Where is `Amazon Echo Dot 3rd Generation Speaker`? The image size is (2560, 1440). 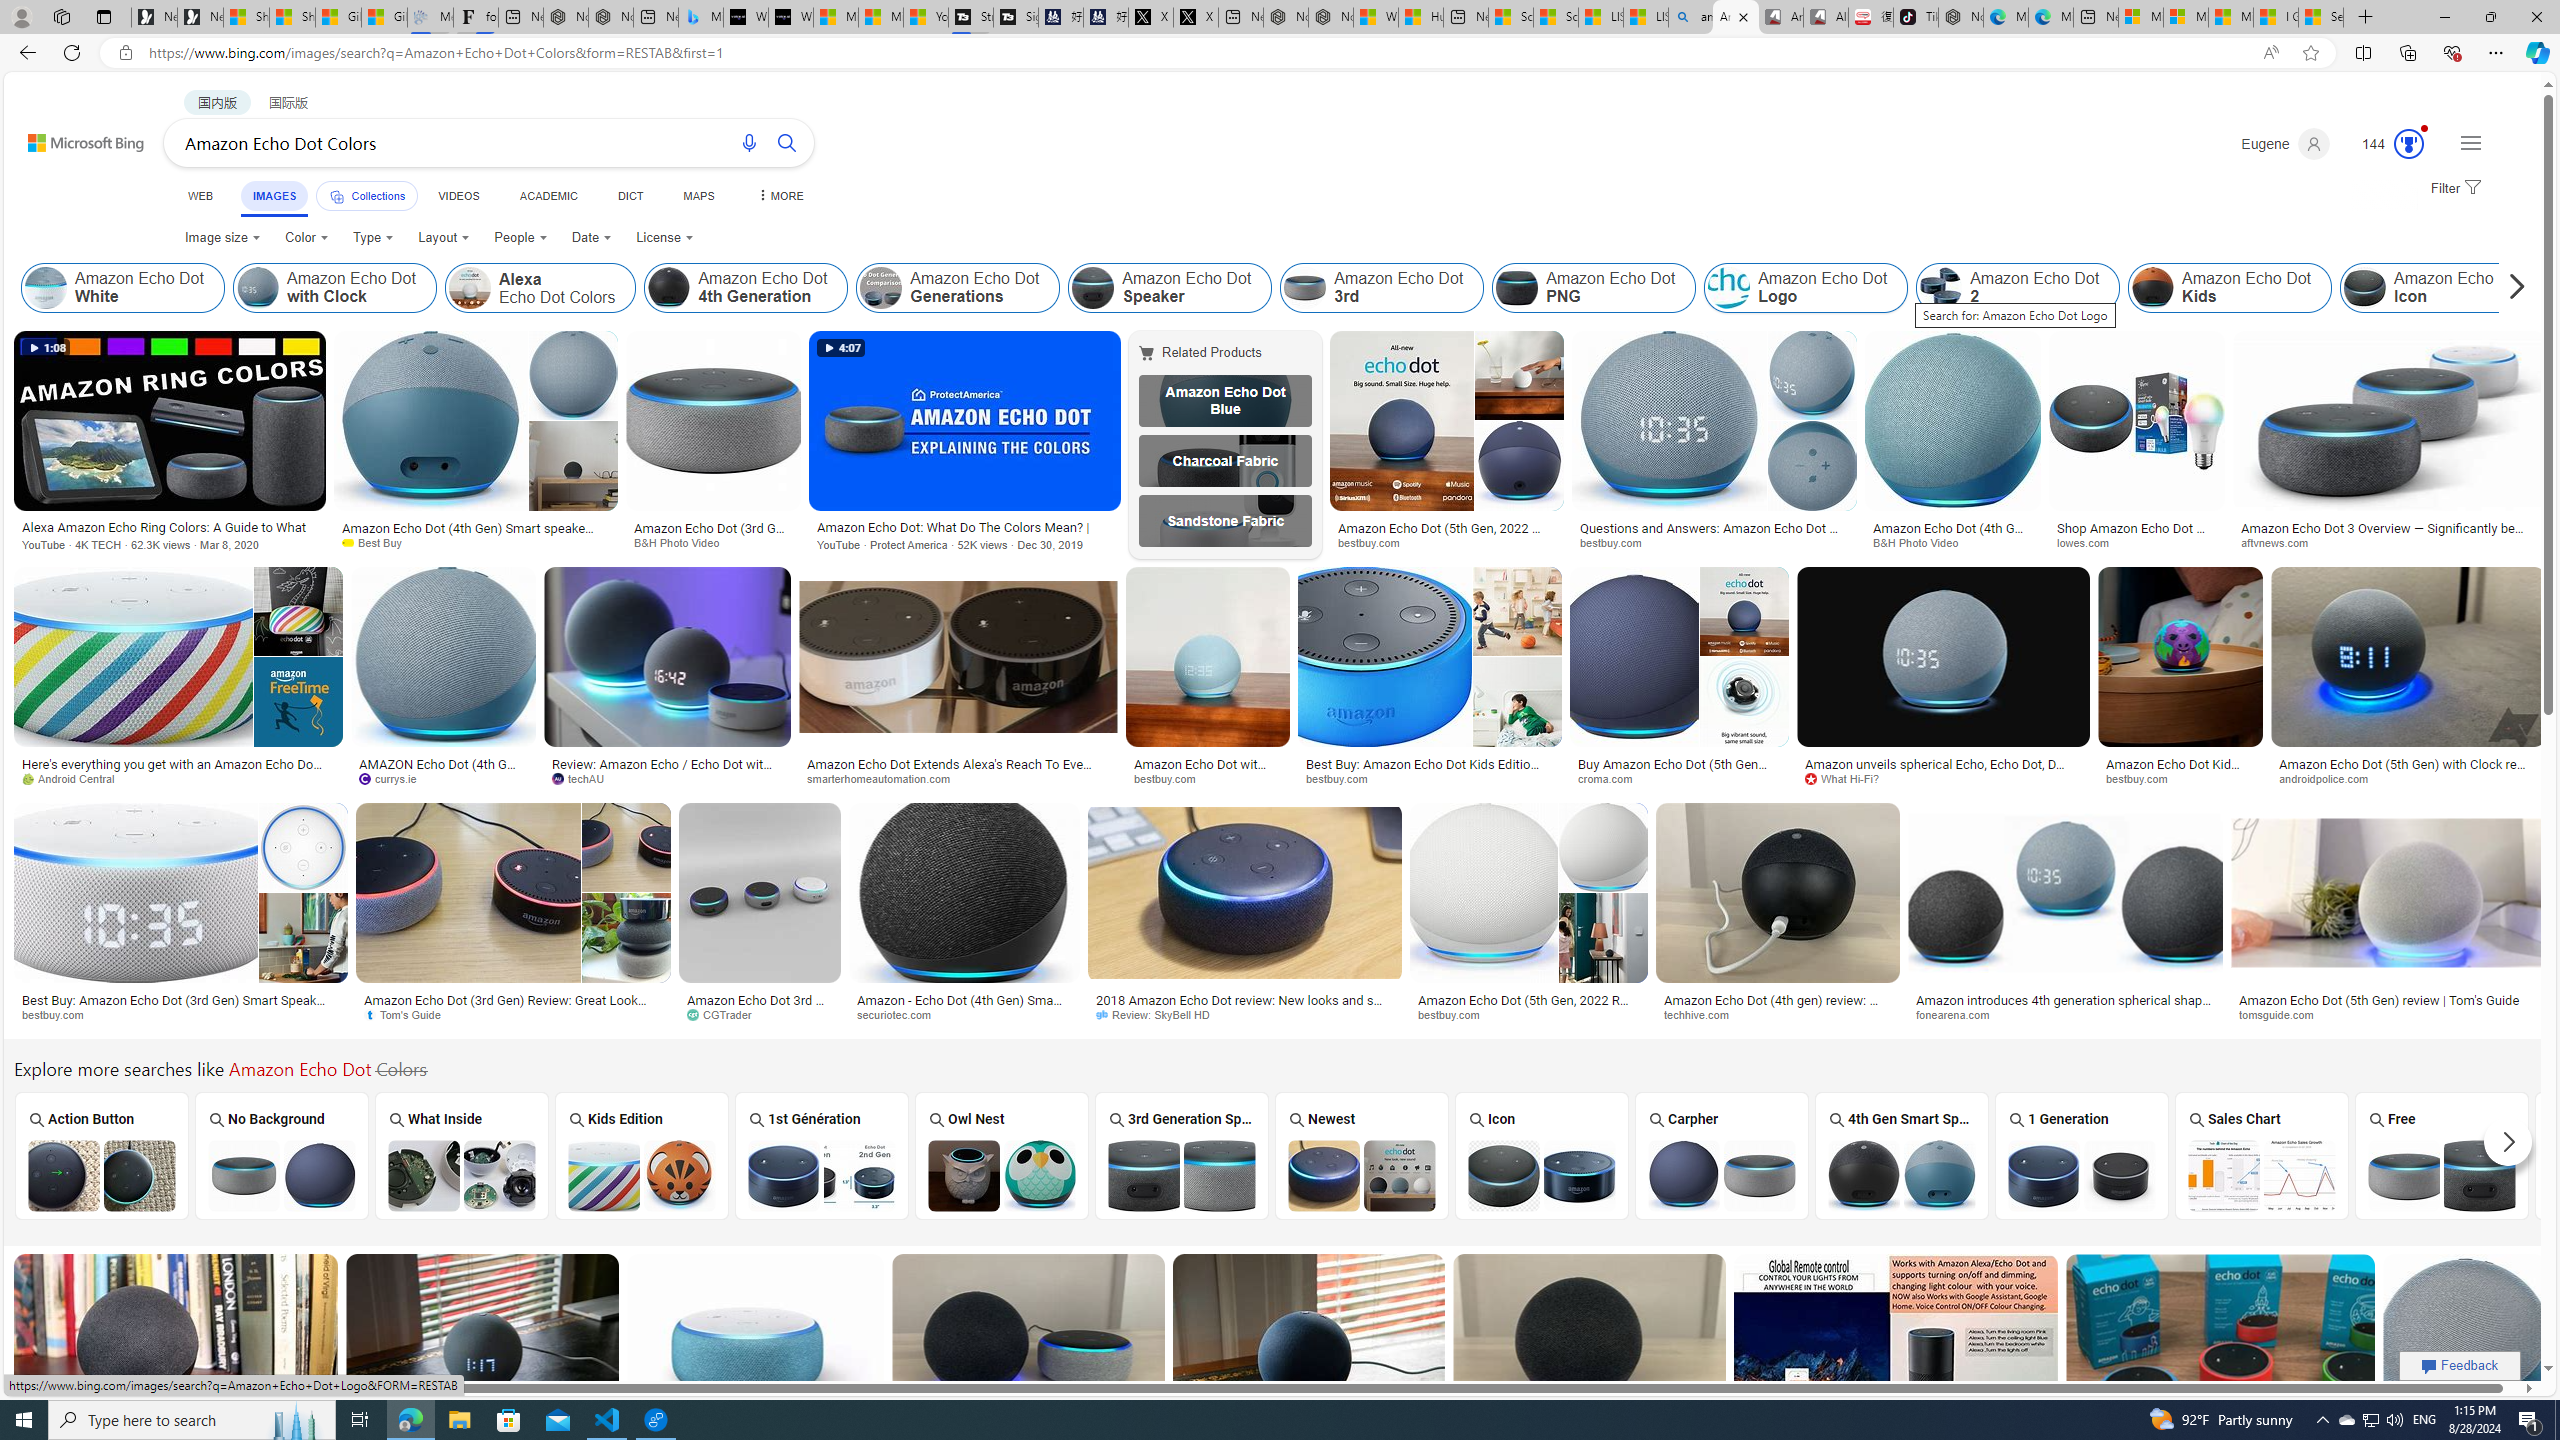 Amazon Echo Dot 3rd Generation Speaker is located at coordinates (1181, 1174).